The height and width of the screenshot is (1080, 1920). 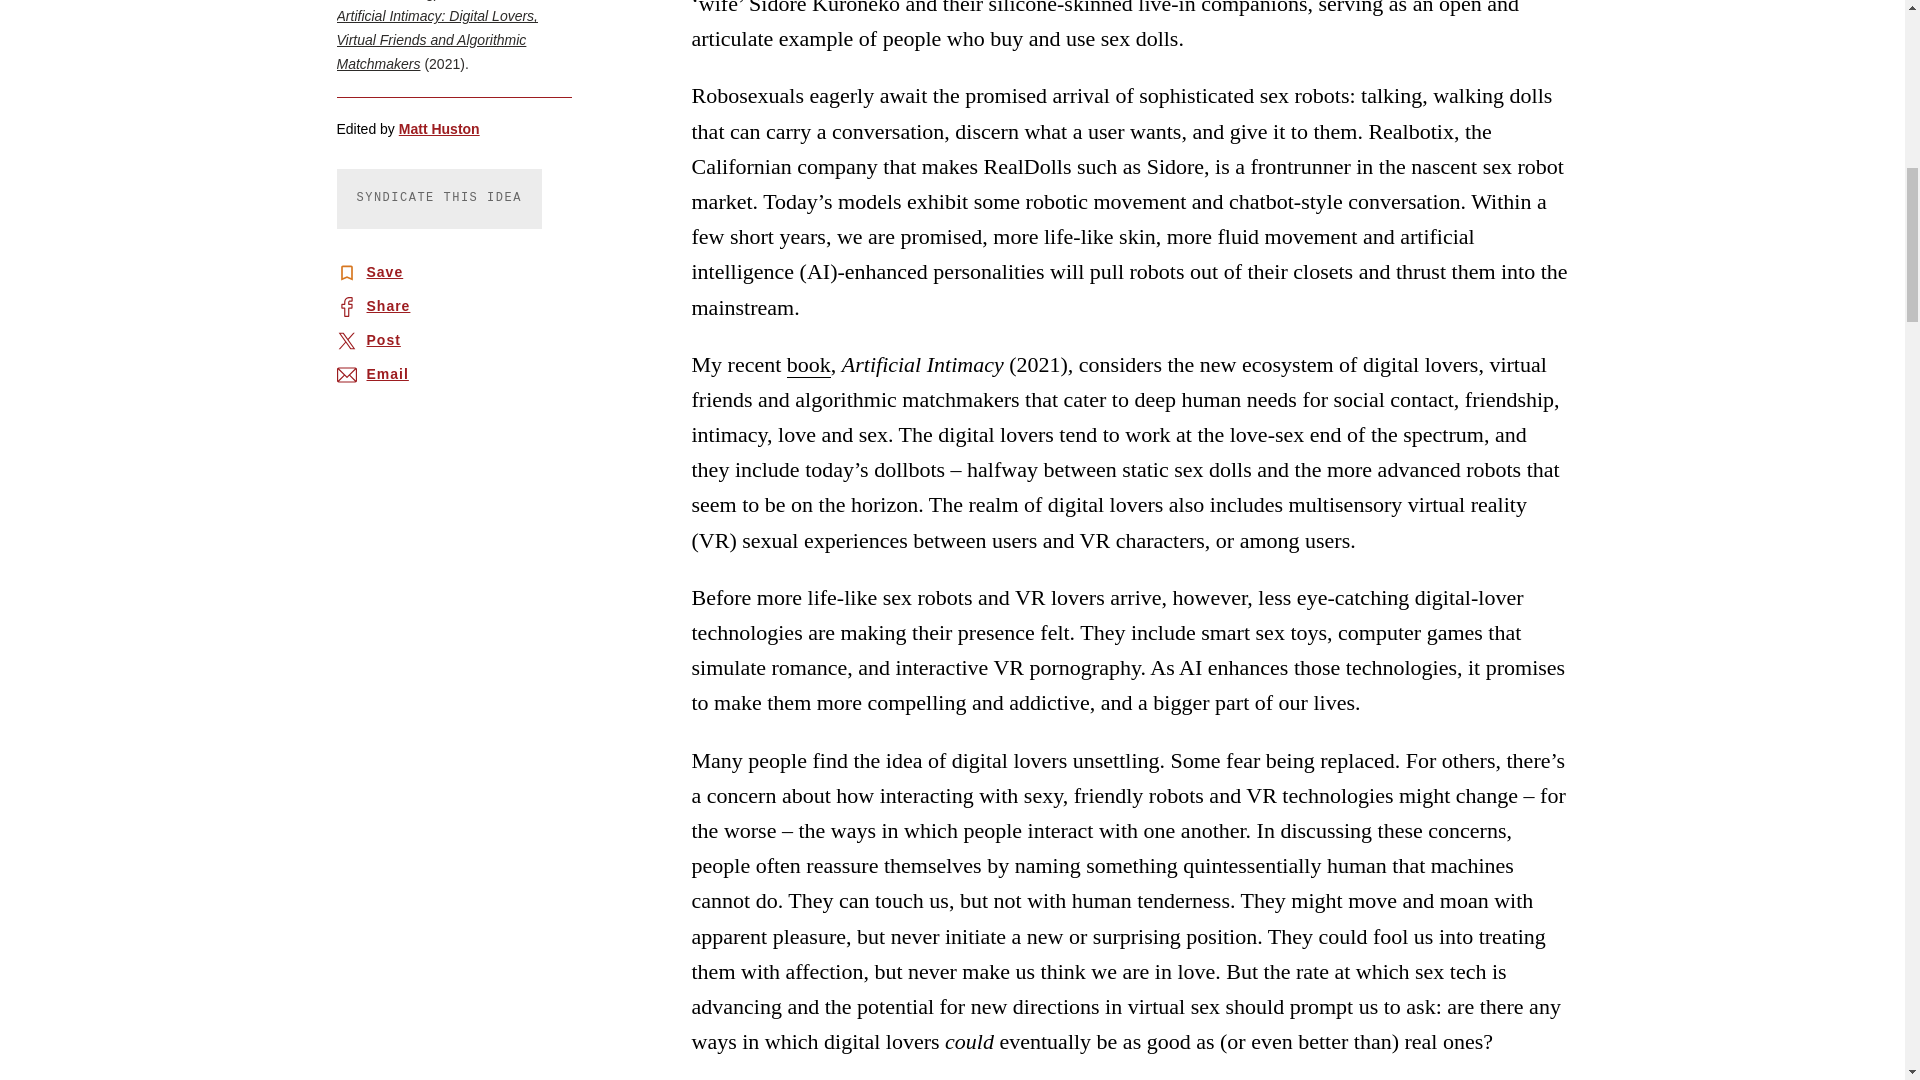 I want to click on SYNDICATE THIS IDEA, so click(x=438, y=198).